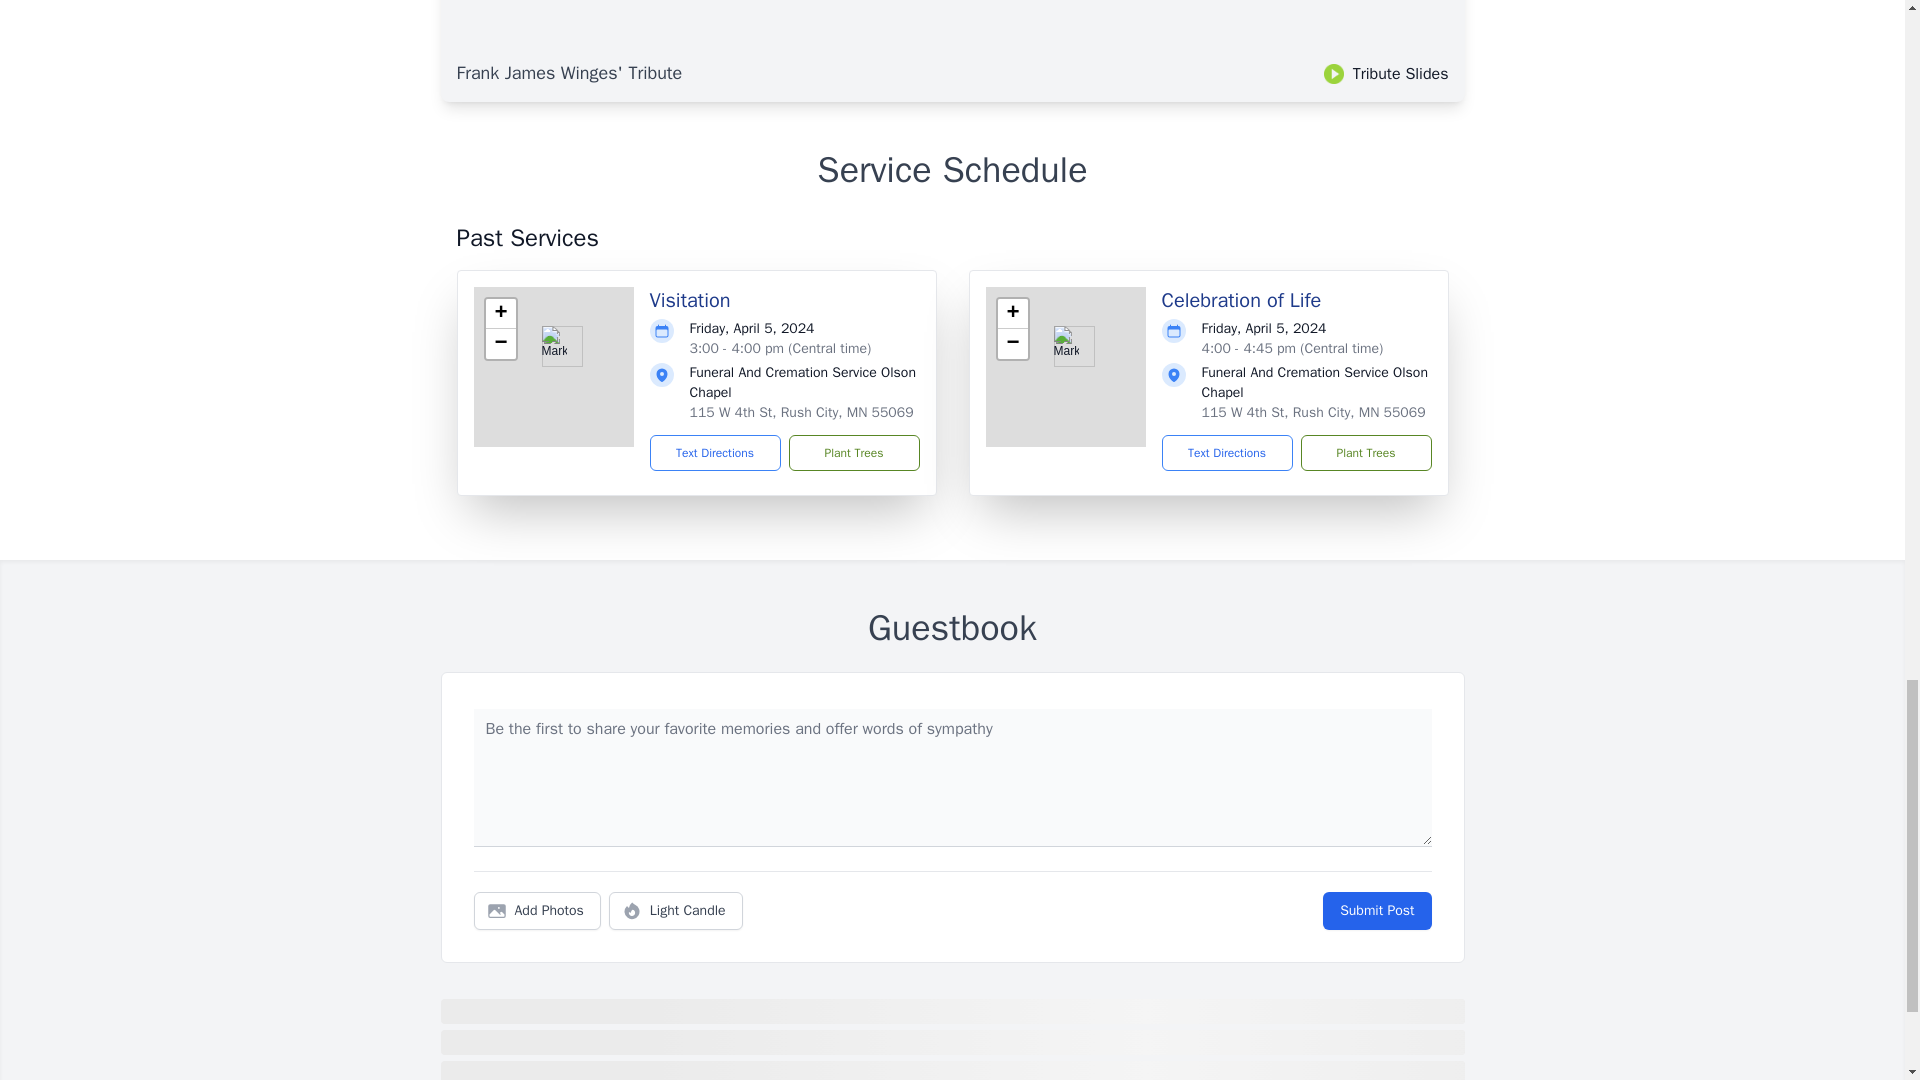 This screenshot has width=1920, height=1080. What do you see at coordinates (1012, 344) in the screenshot?
I see `Zoom out` at bounding box center [1012, 344].